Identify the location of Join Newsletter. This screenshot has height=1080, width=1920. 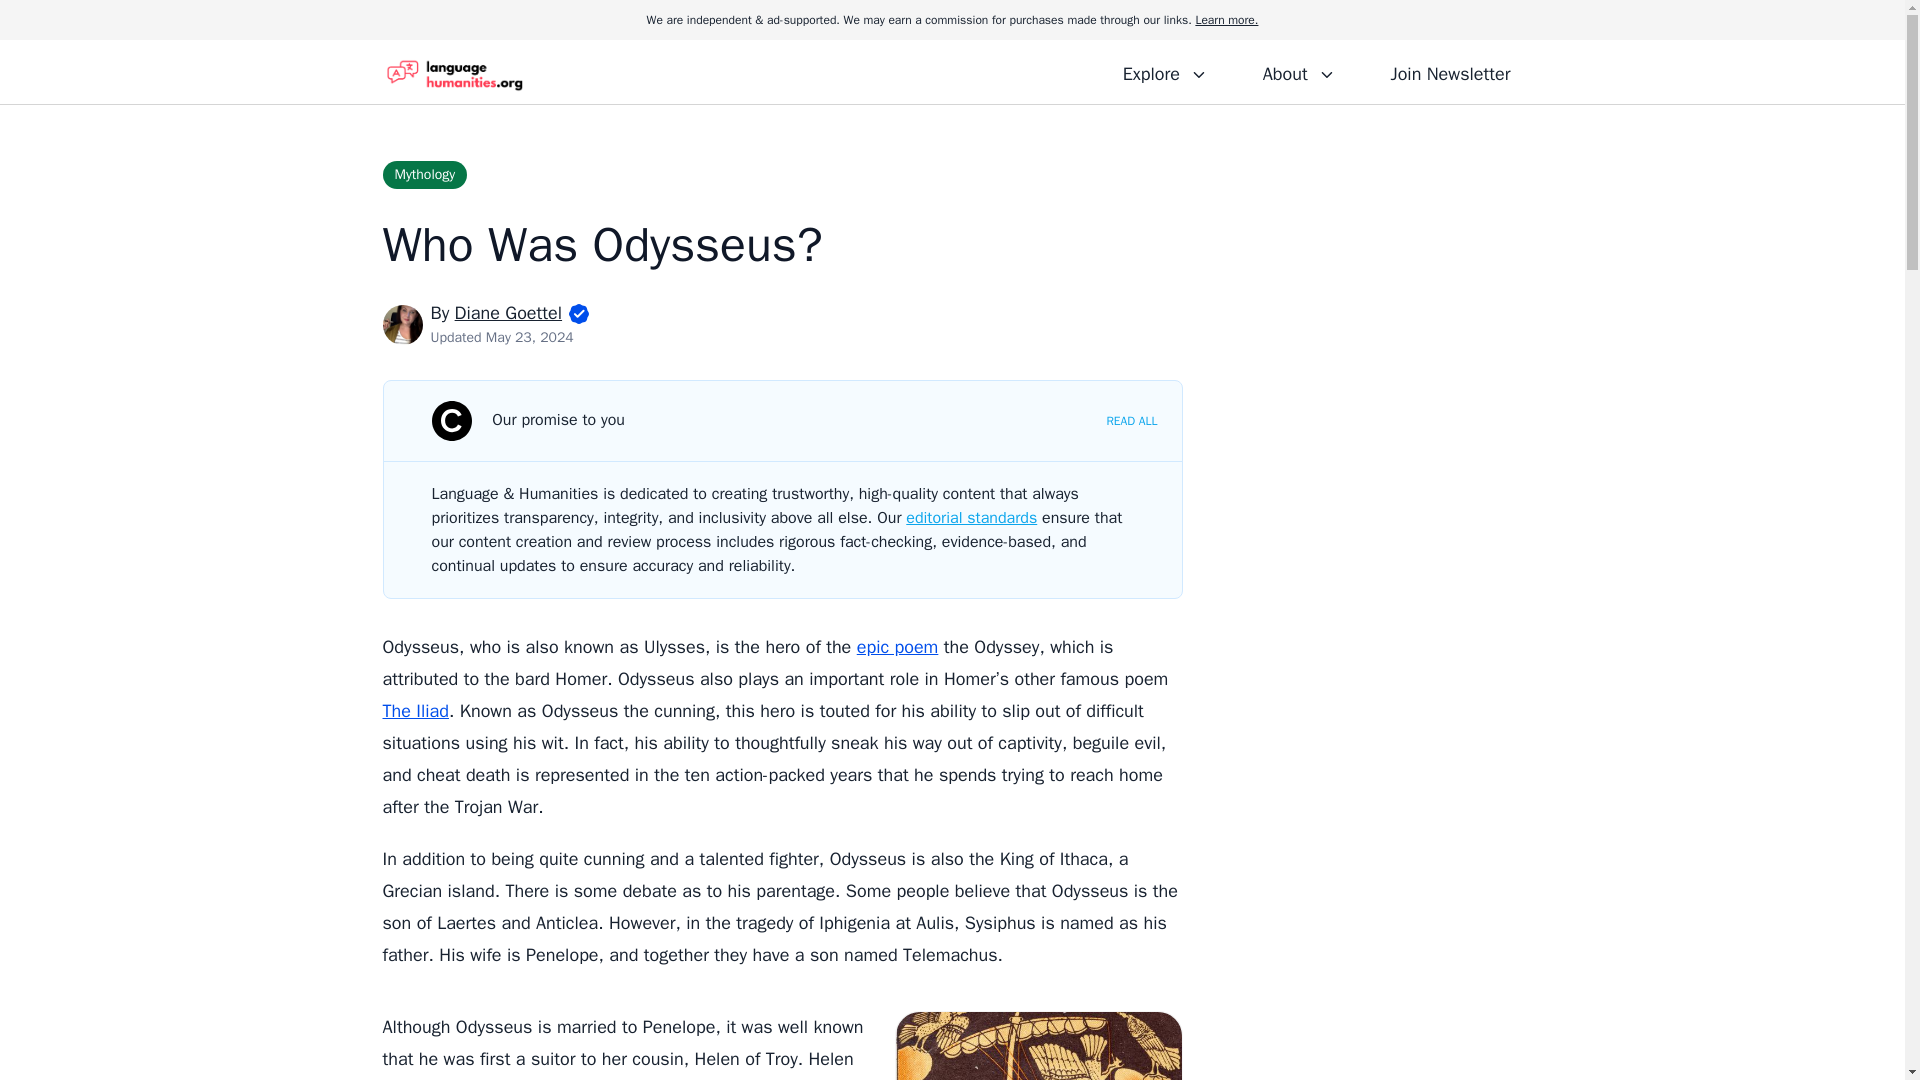
(1450, 71).